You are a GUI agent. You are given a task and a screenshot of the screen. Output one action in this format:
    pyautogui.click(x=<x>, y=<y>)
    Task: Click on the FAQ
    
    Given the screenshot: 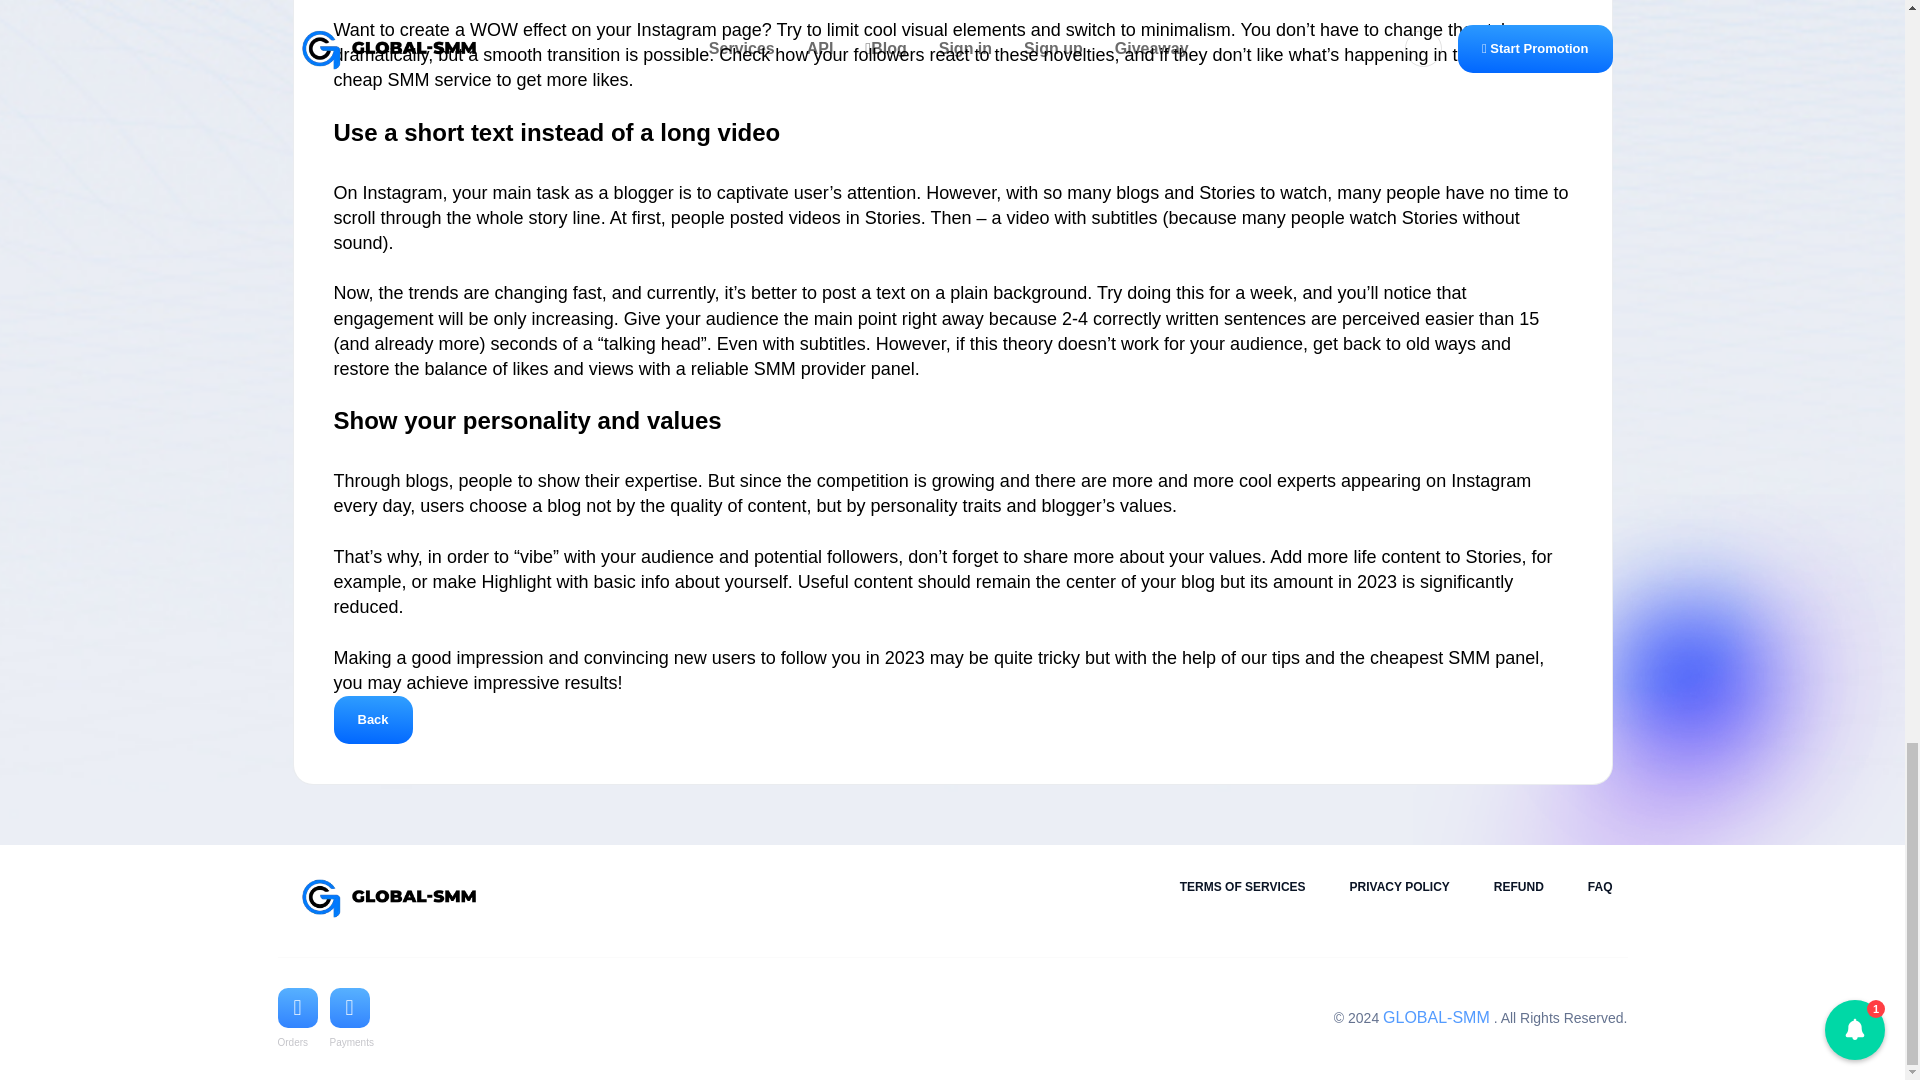 What is the action you would take?
    pyautogui.click(x=1600, y=887)
    